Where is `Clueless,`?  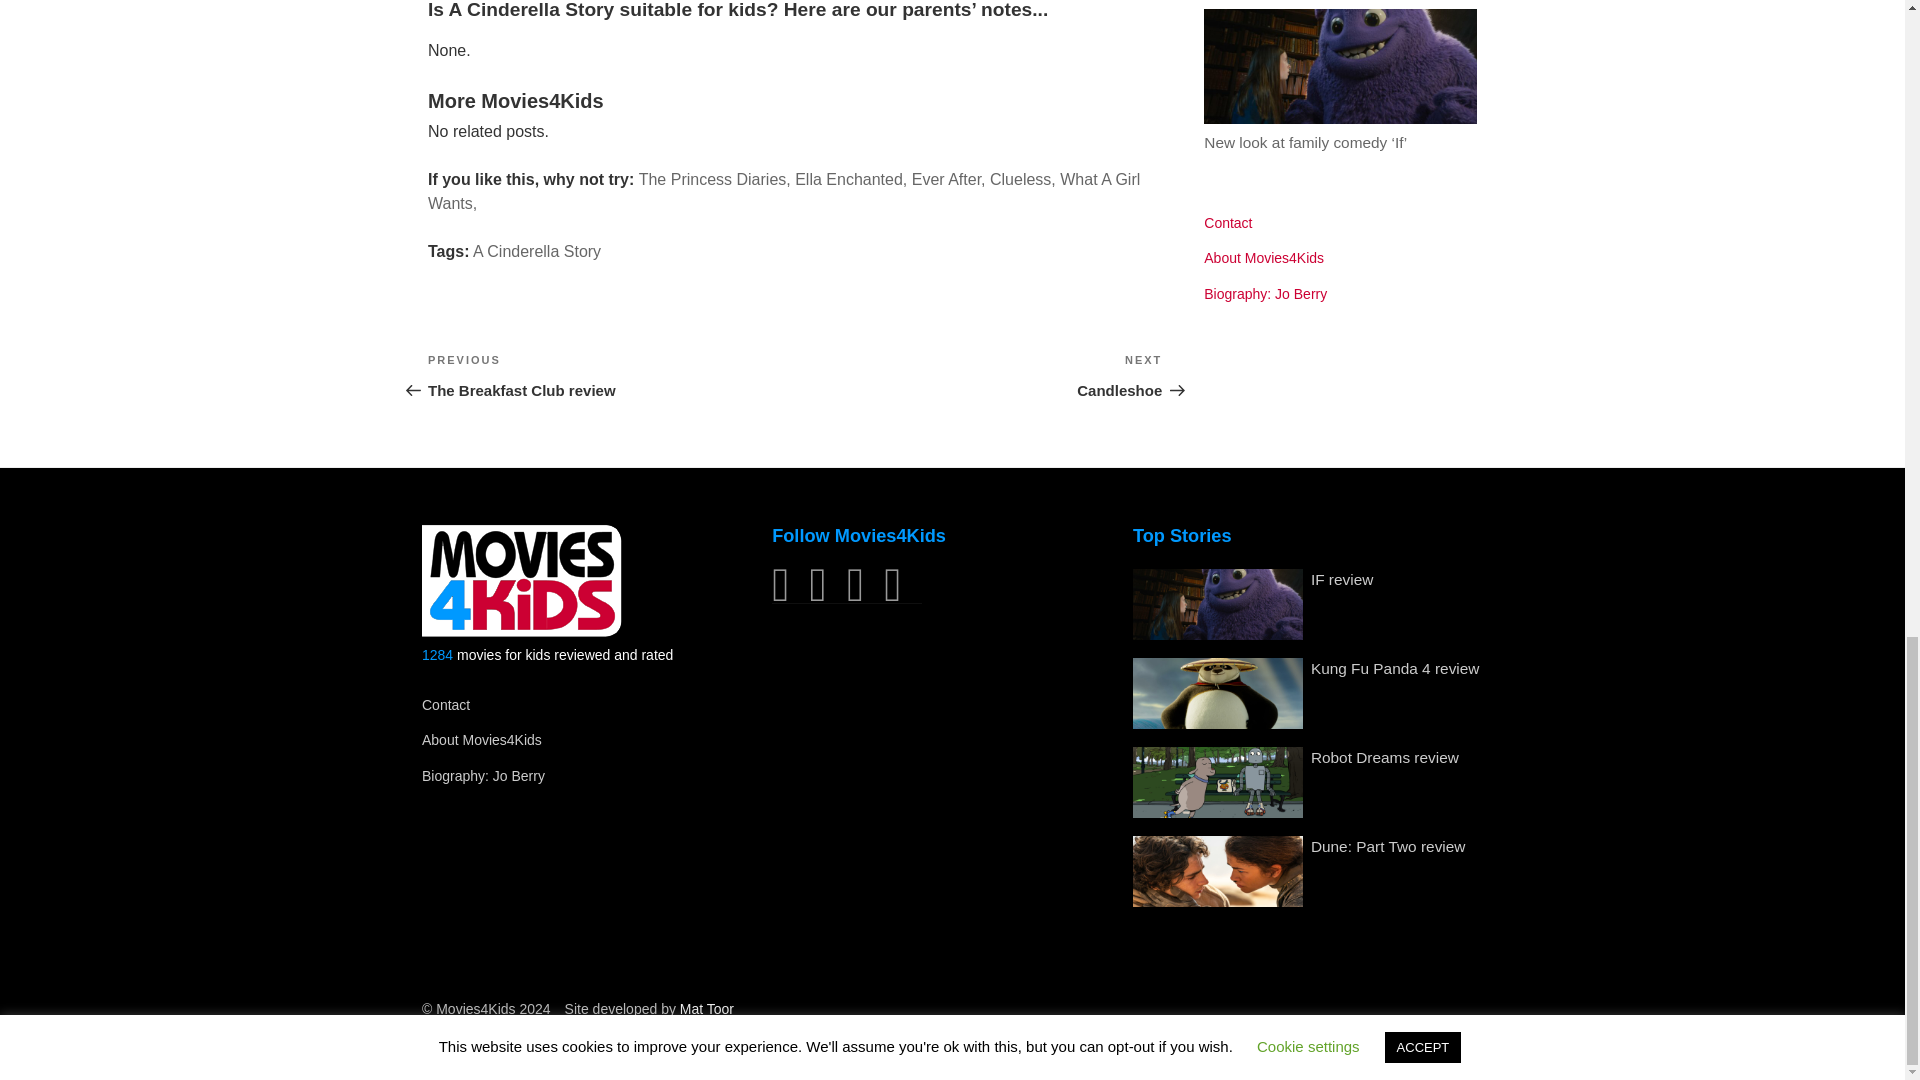 Clueless, is located at coordinates (611, 376).